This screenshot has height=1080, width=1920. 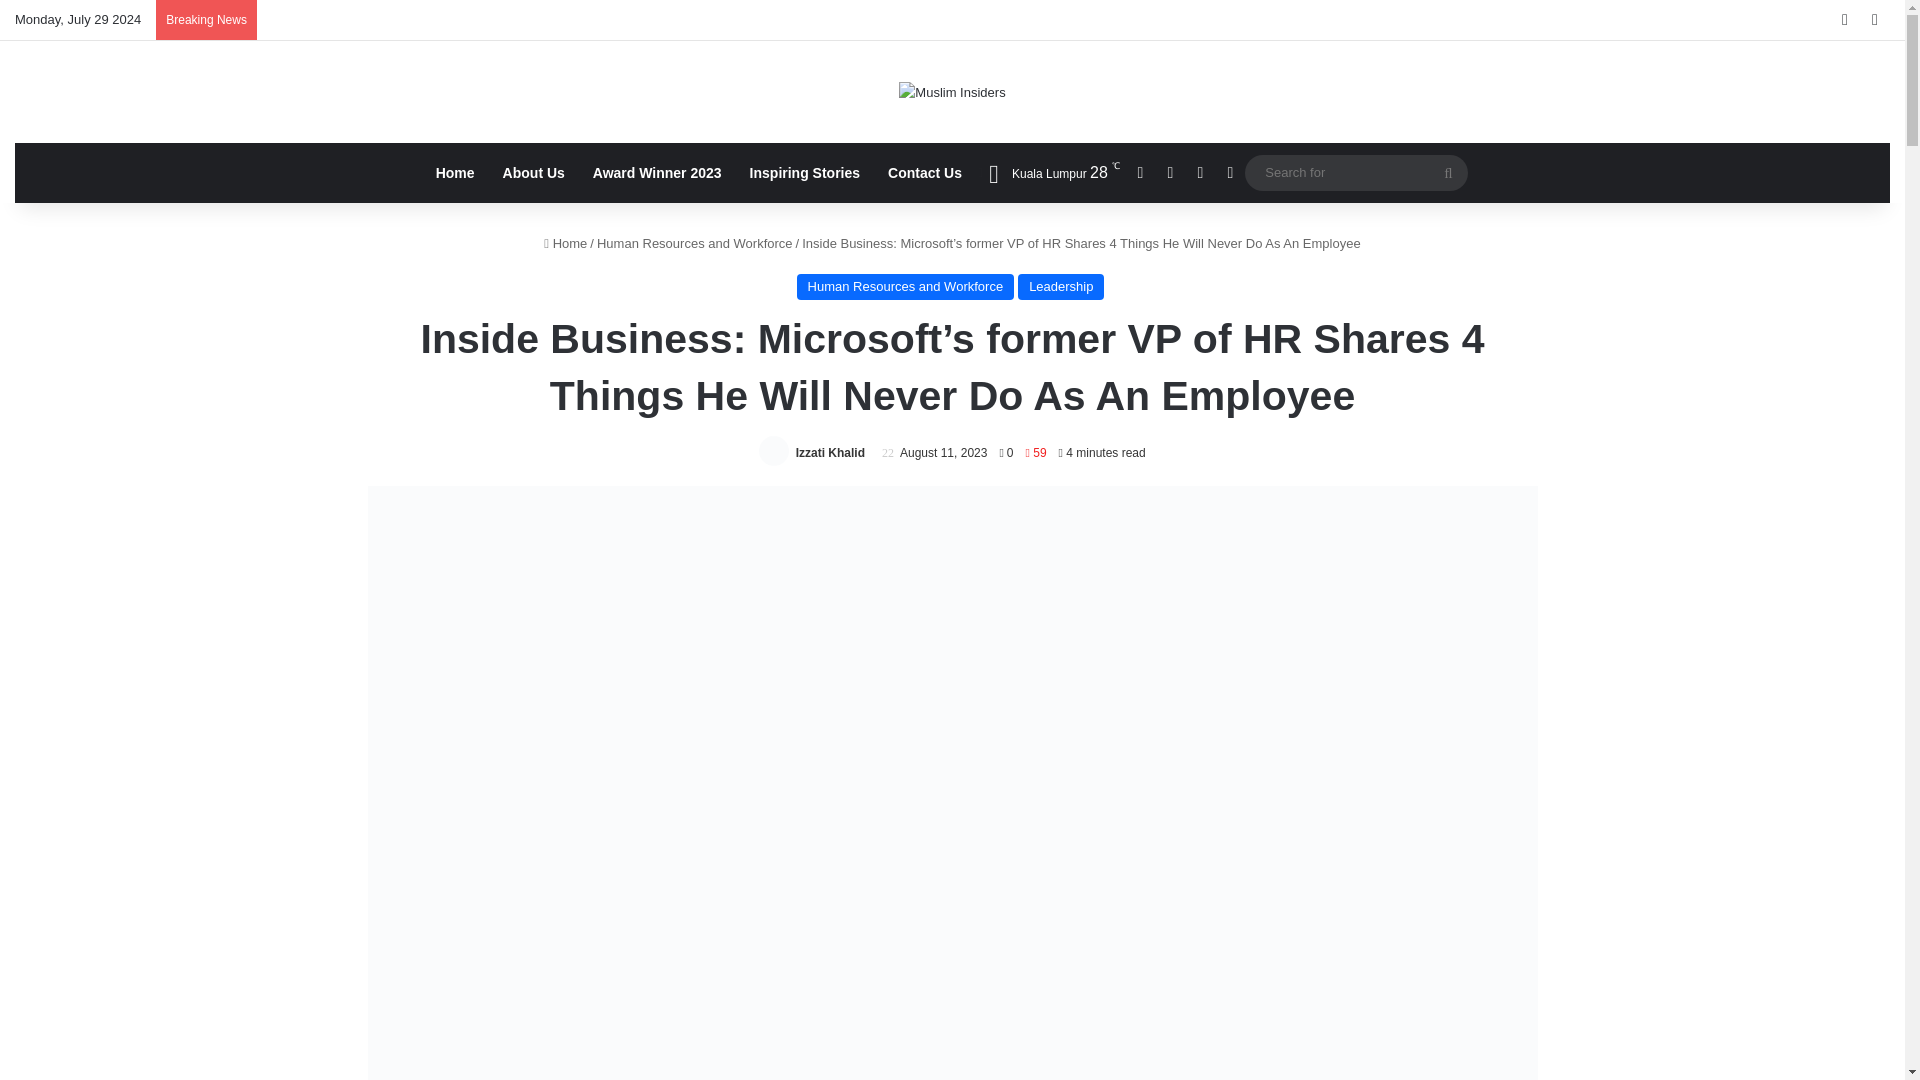 What do you see at coordinates (906, 287) in the screenshot?
I see `Human Resources and Workforce` at bounding box center [906, 287].